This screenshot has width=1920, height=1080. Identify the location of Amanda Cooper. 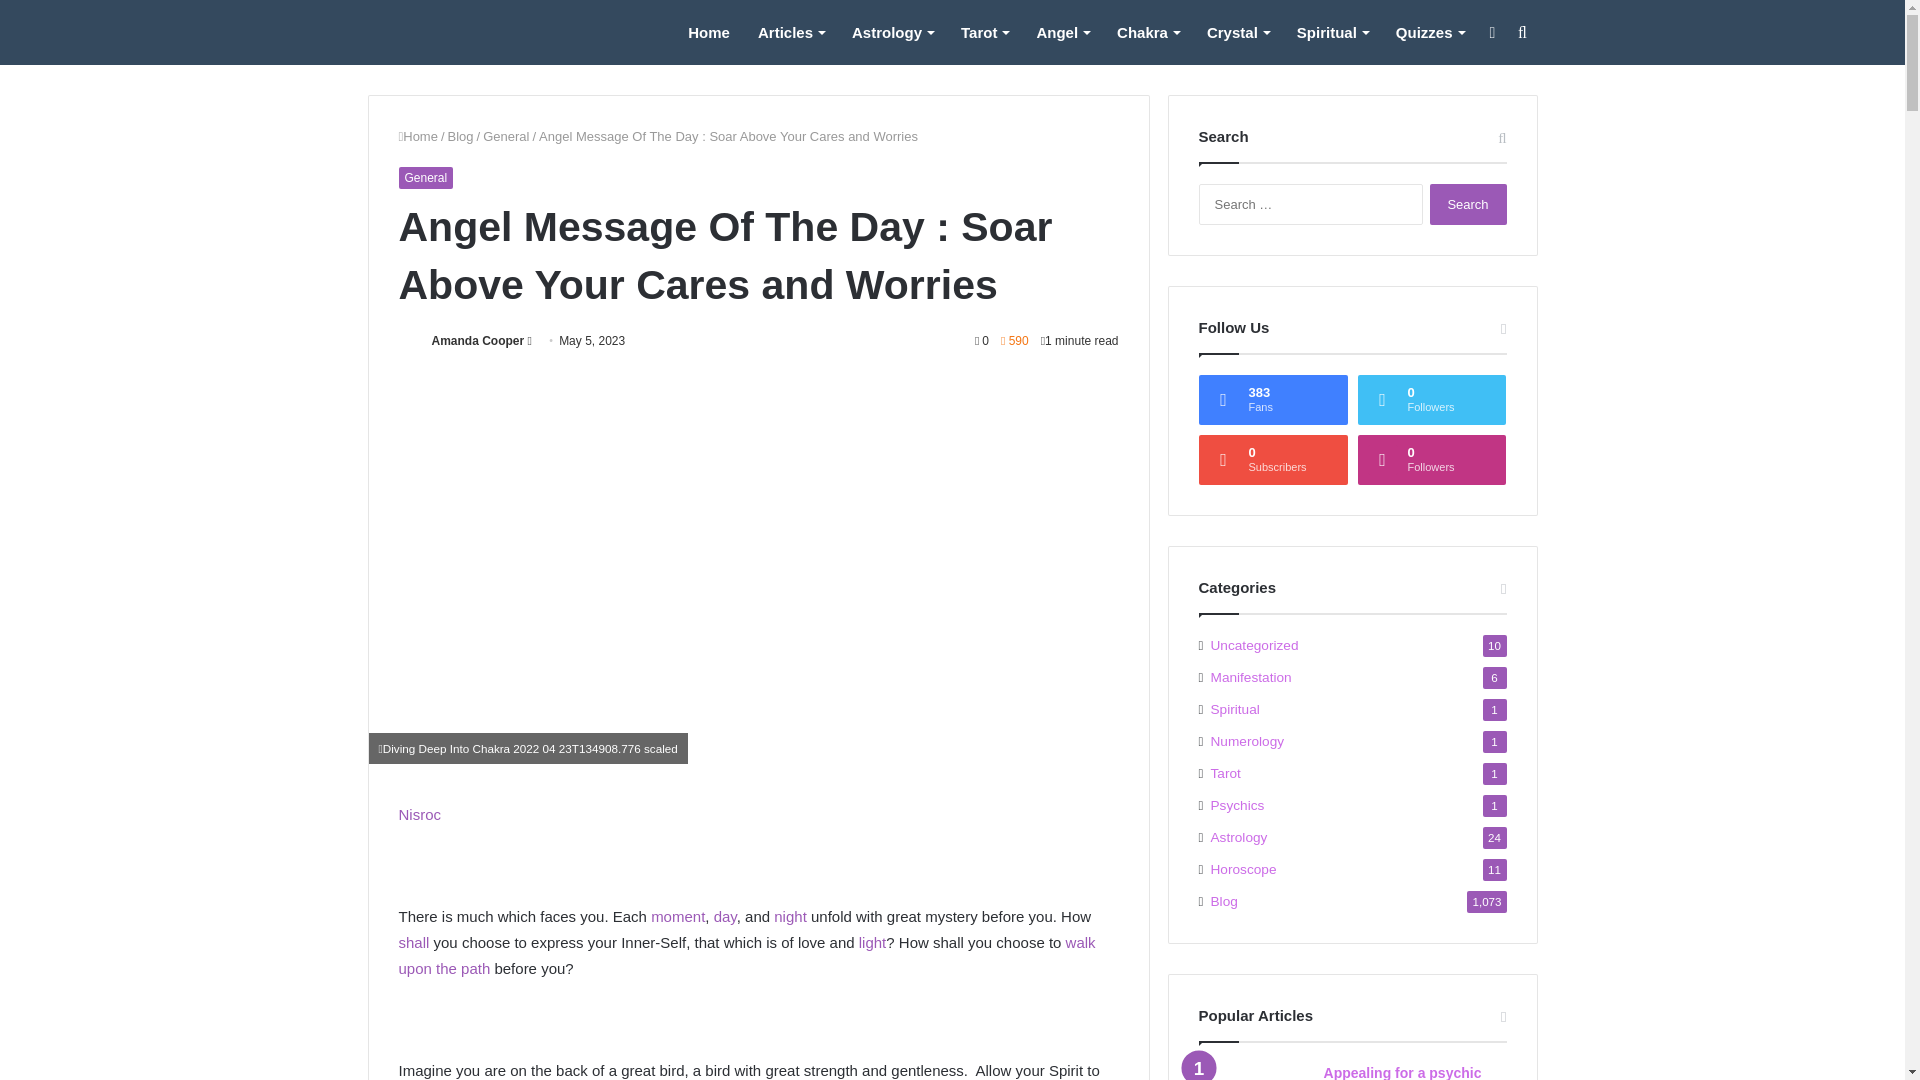
(478, 340).